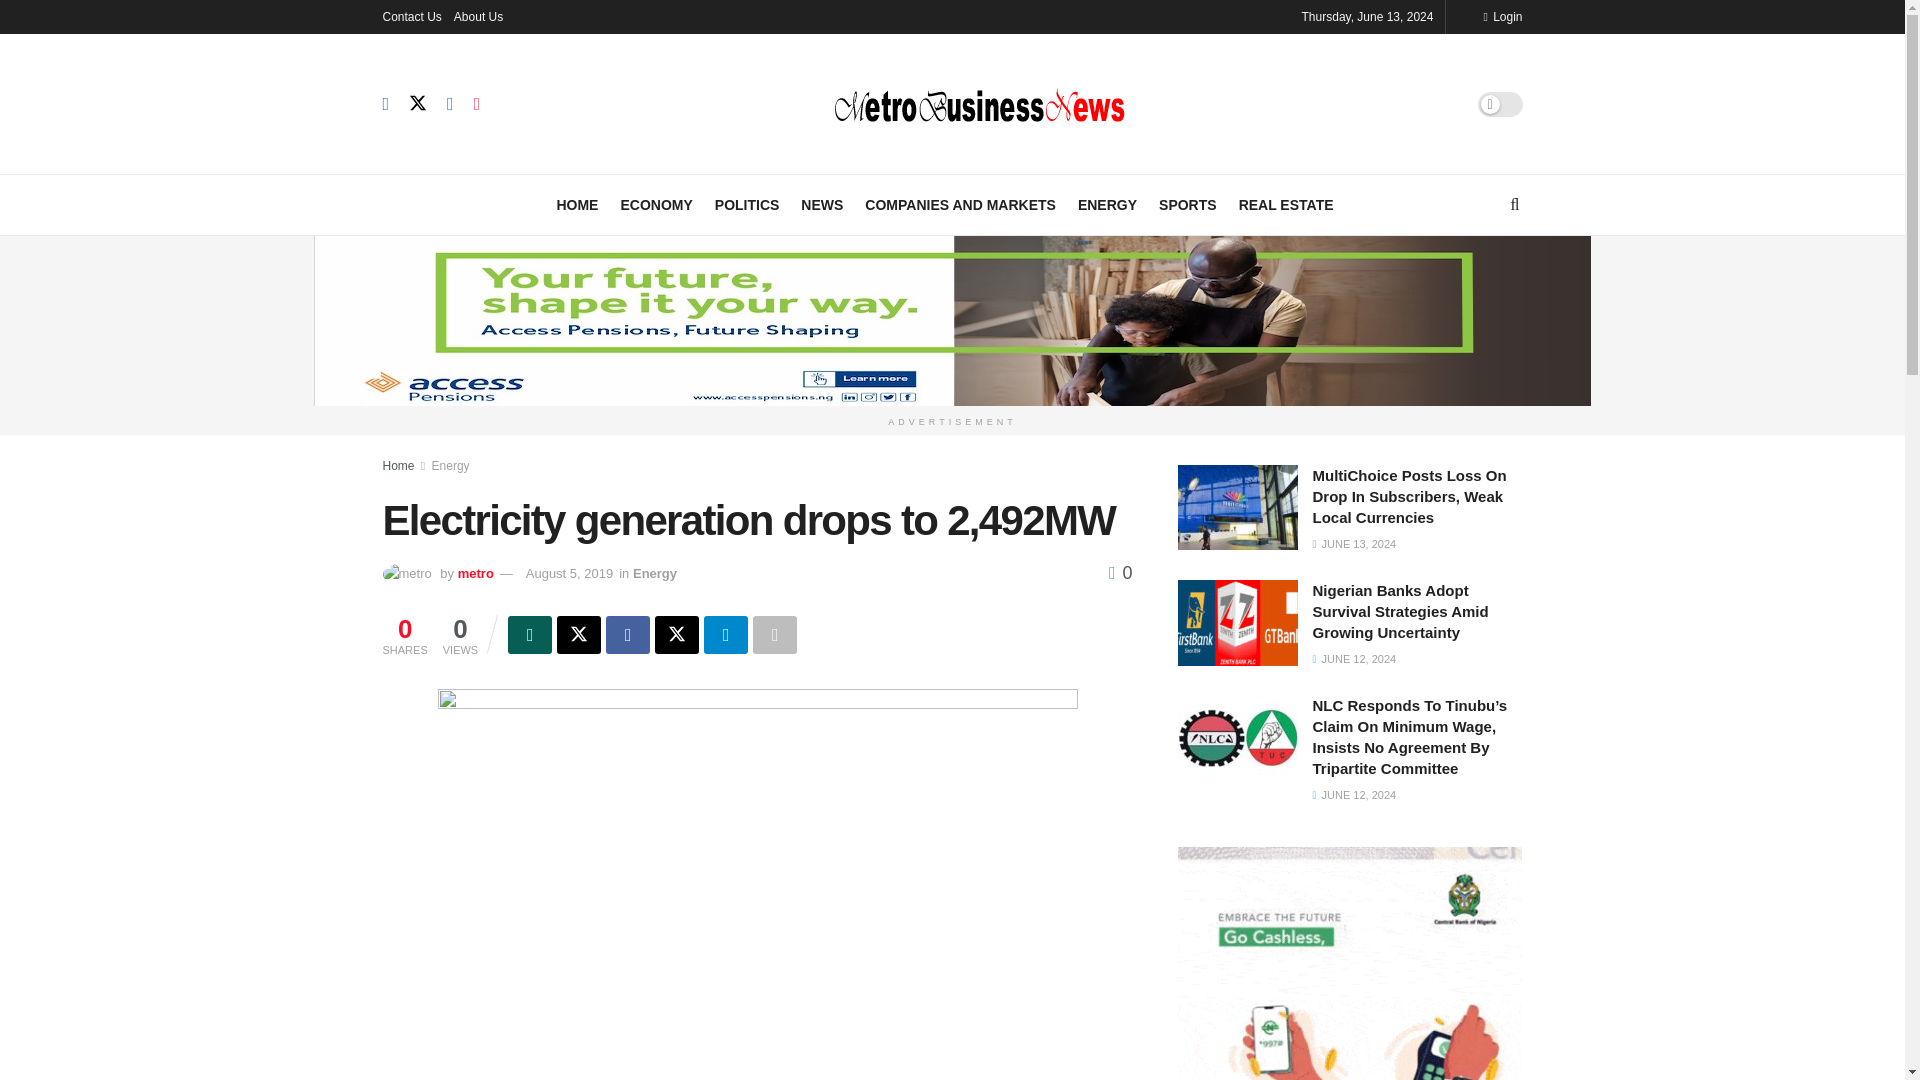  What do you see at coordinates (656, 205) in the screenshot?
I see `ECONOMY` at bounding box center [656, 205].